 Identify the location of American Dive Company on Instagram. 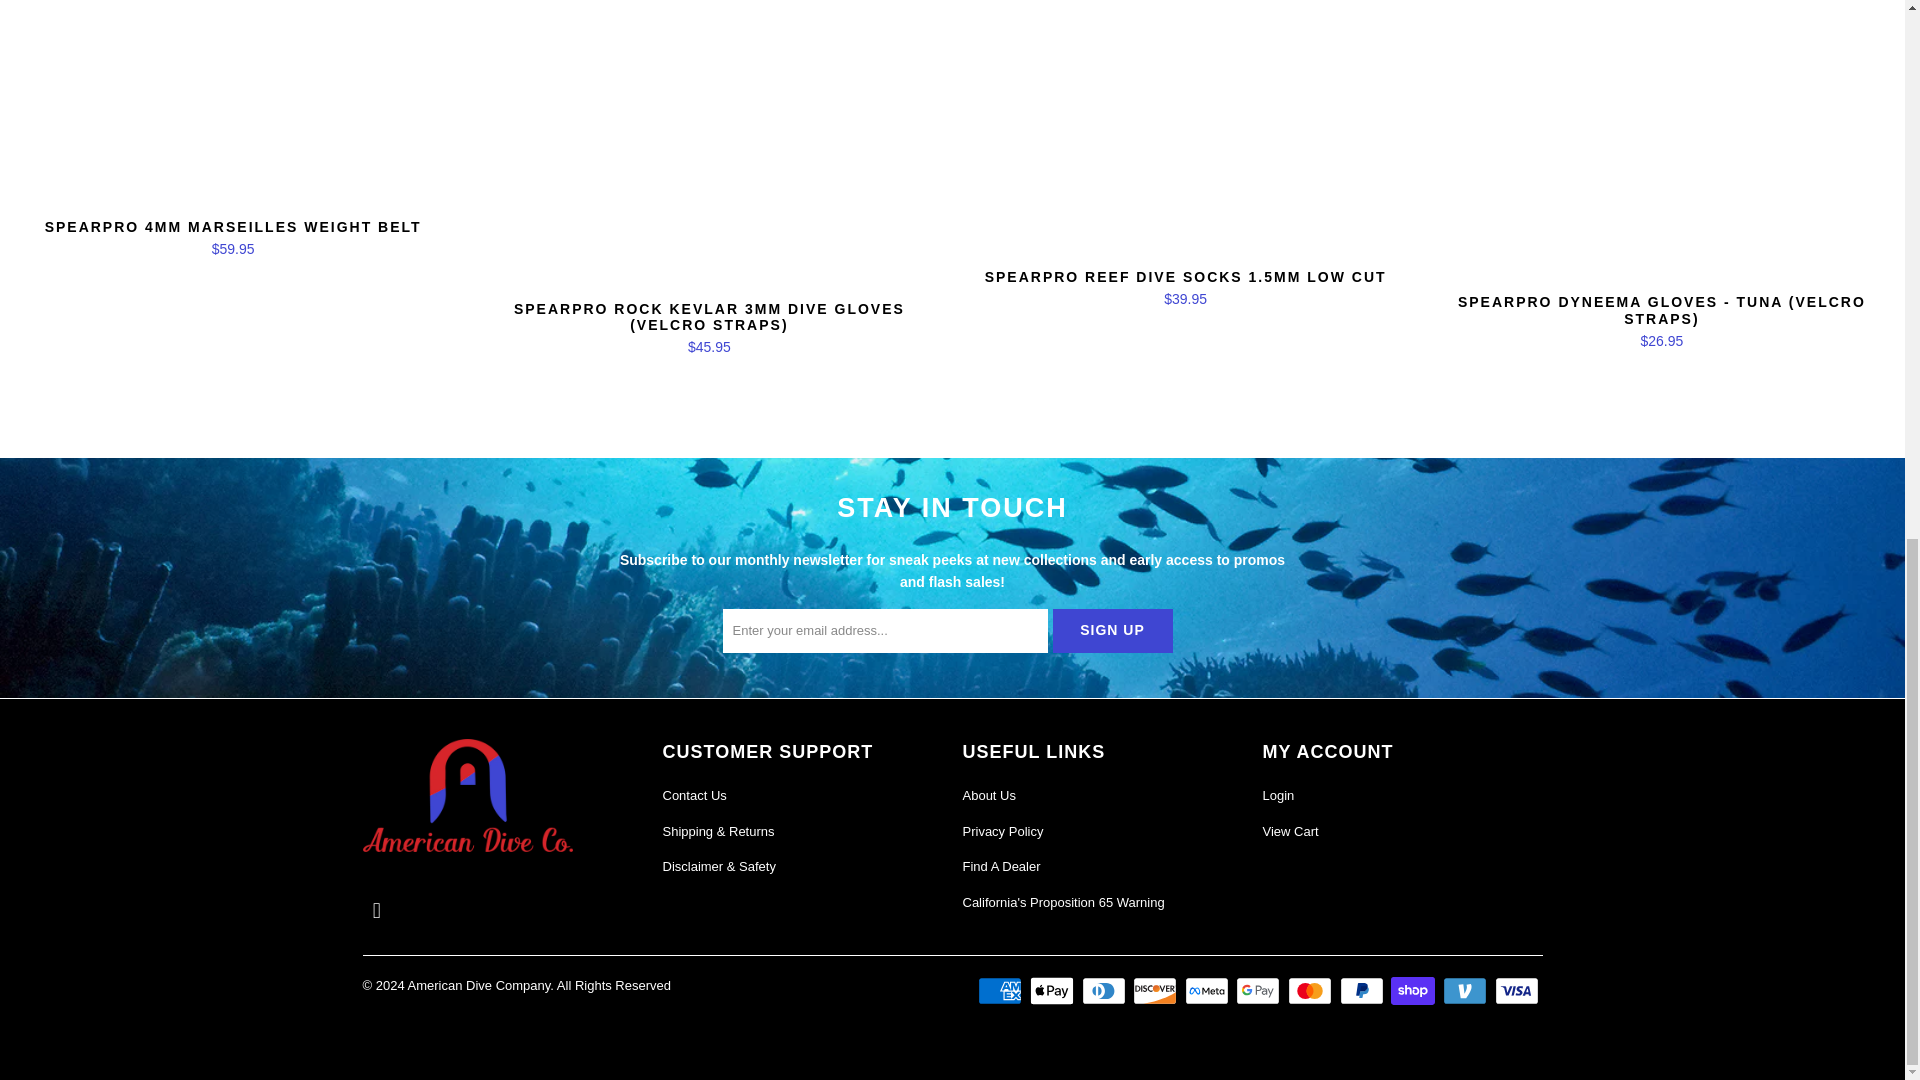
(376, 910).